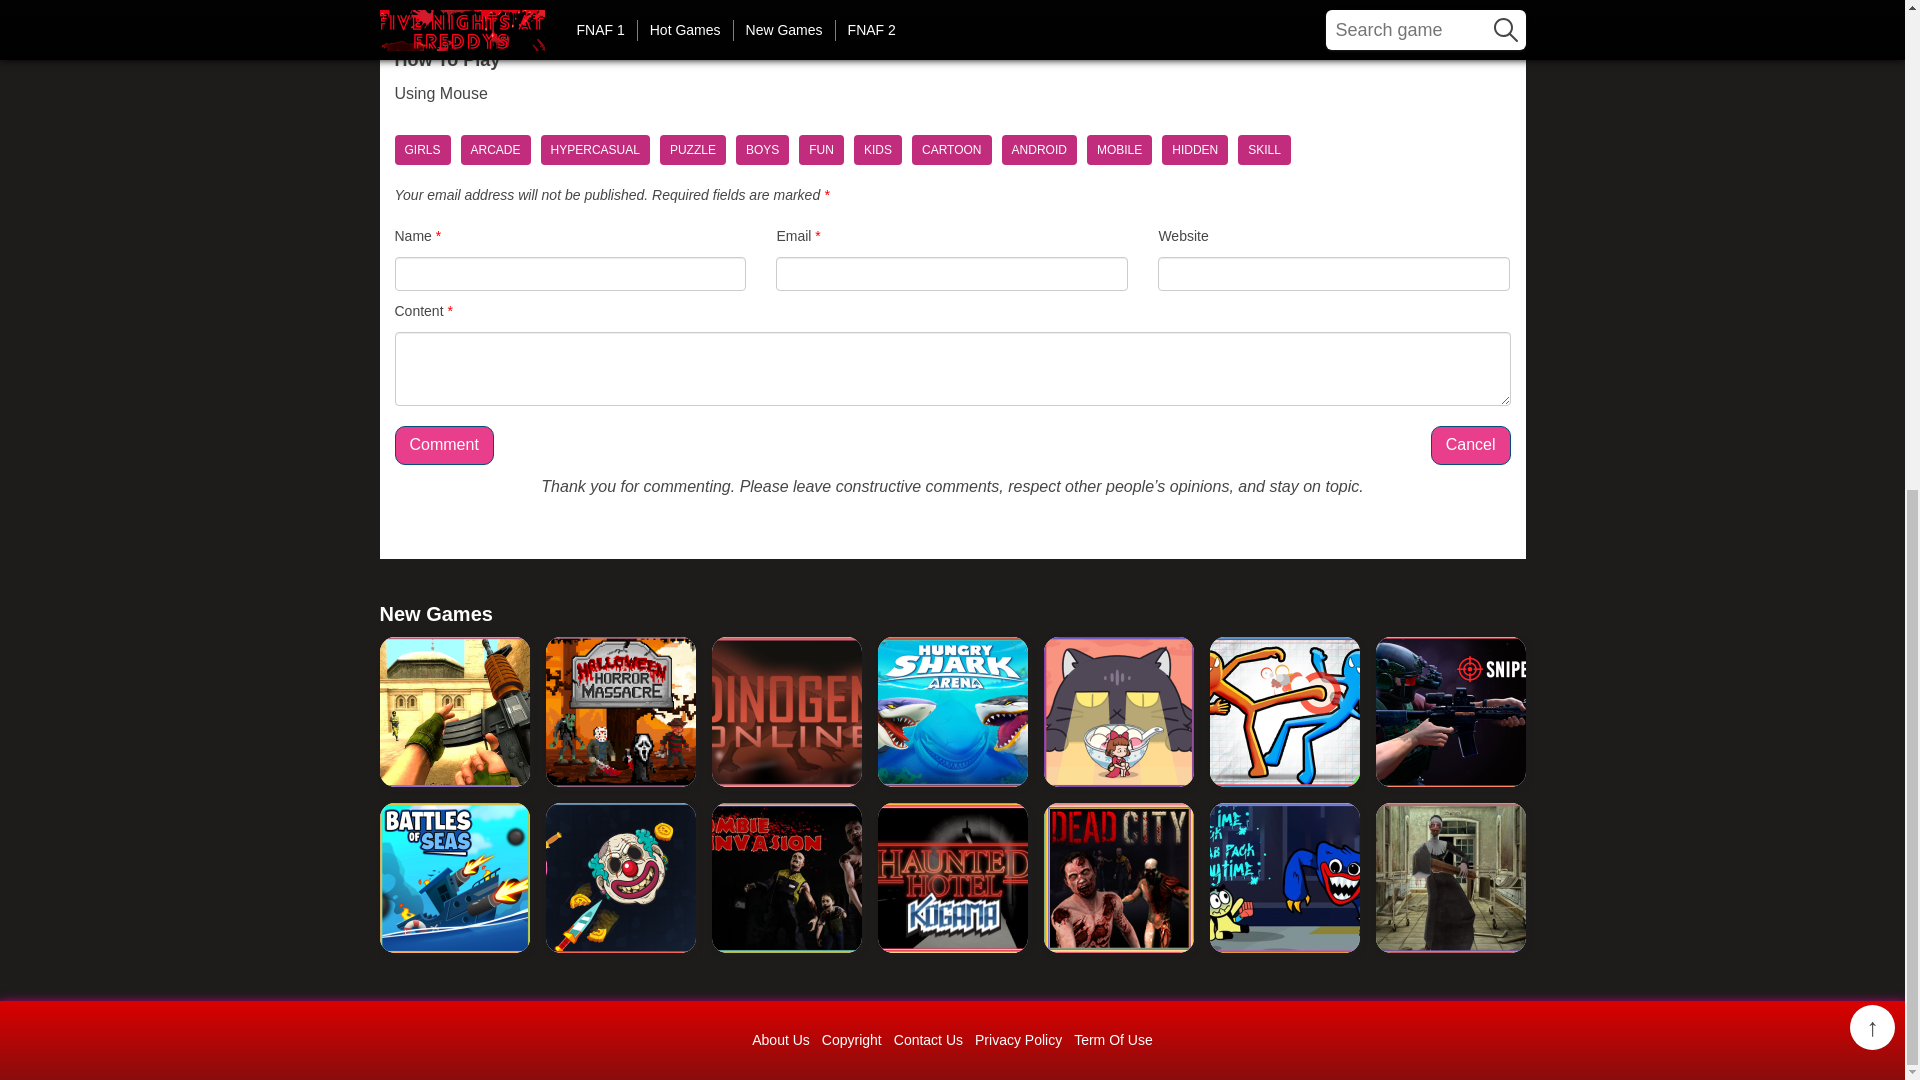  What do you see at coordinates (1040, 150) in the screenshot?
I see `ANDROID` at bounding box center [1040, 150].